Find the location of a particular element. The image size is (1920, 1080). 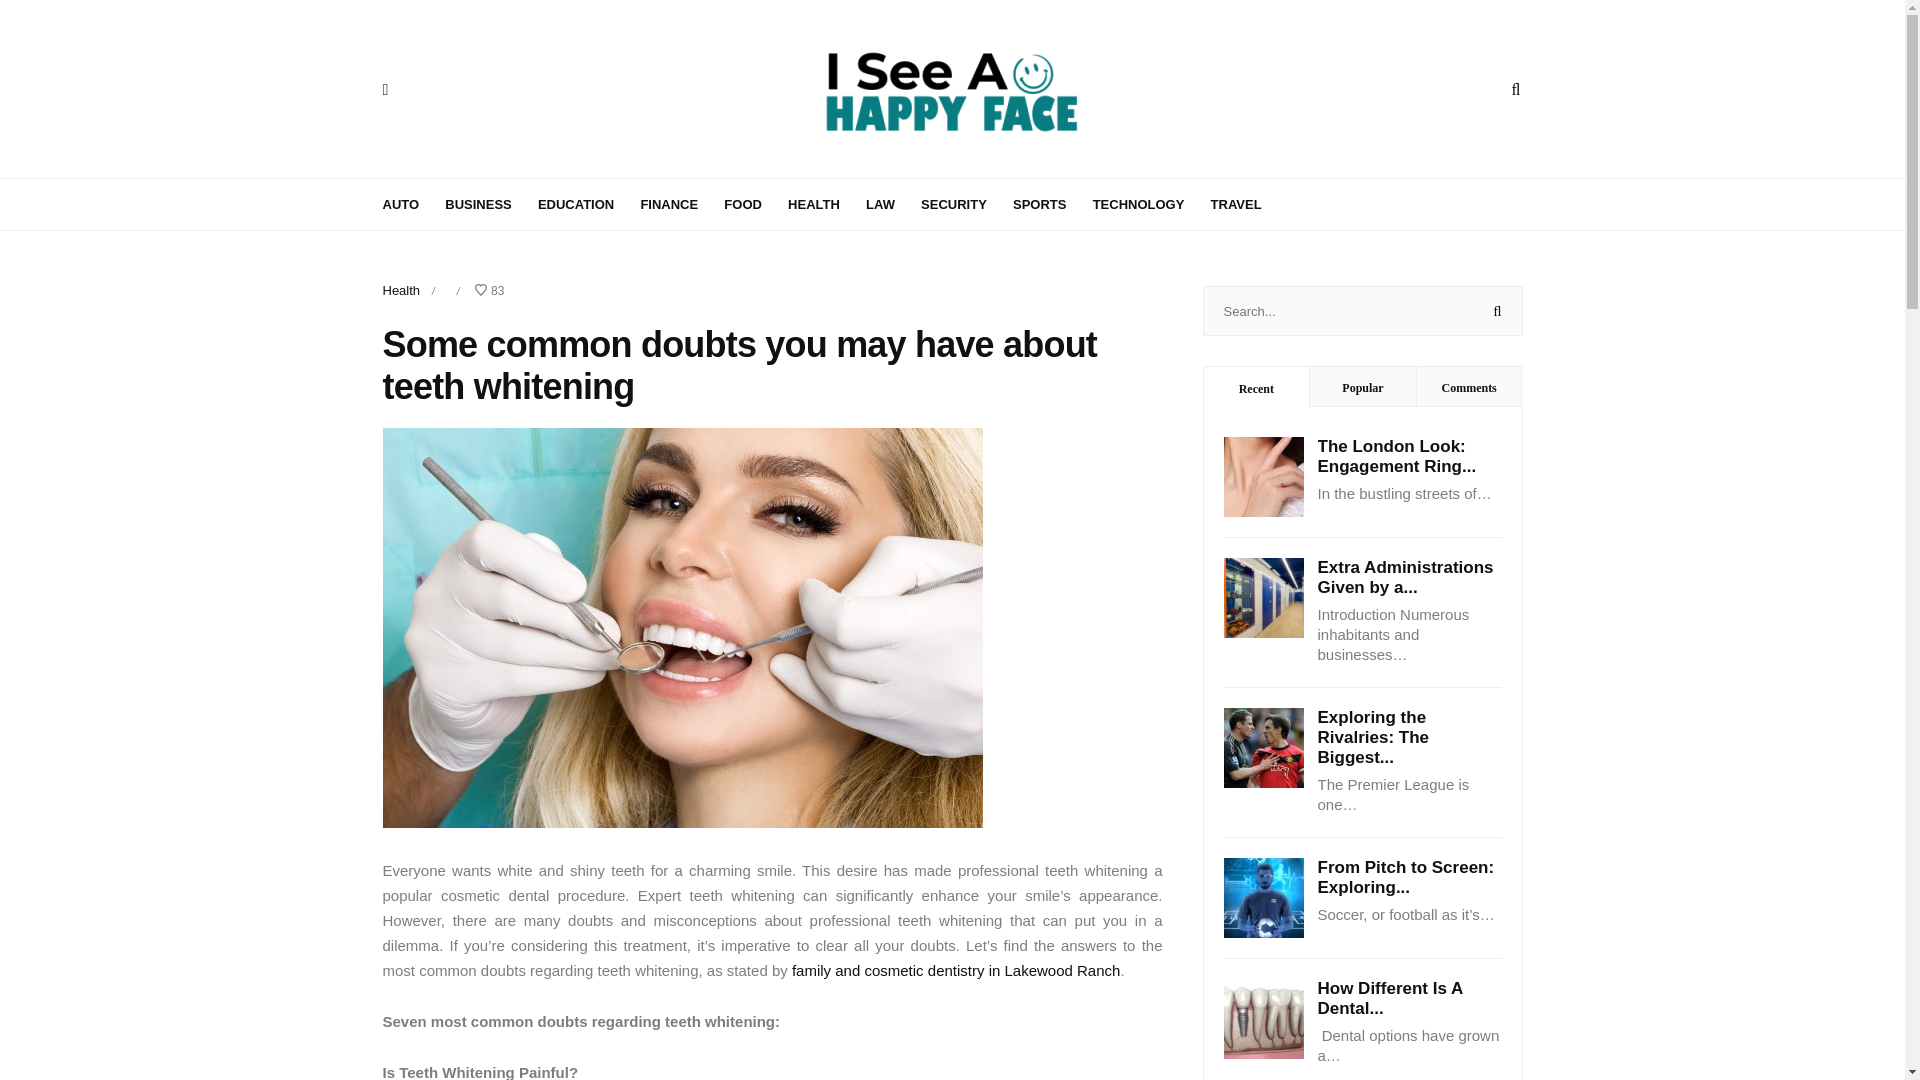

BUSINESS is located at coordinates (489, 202).